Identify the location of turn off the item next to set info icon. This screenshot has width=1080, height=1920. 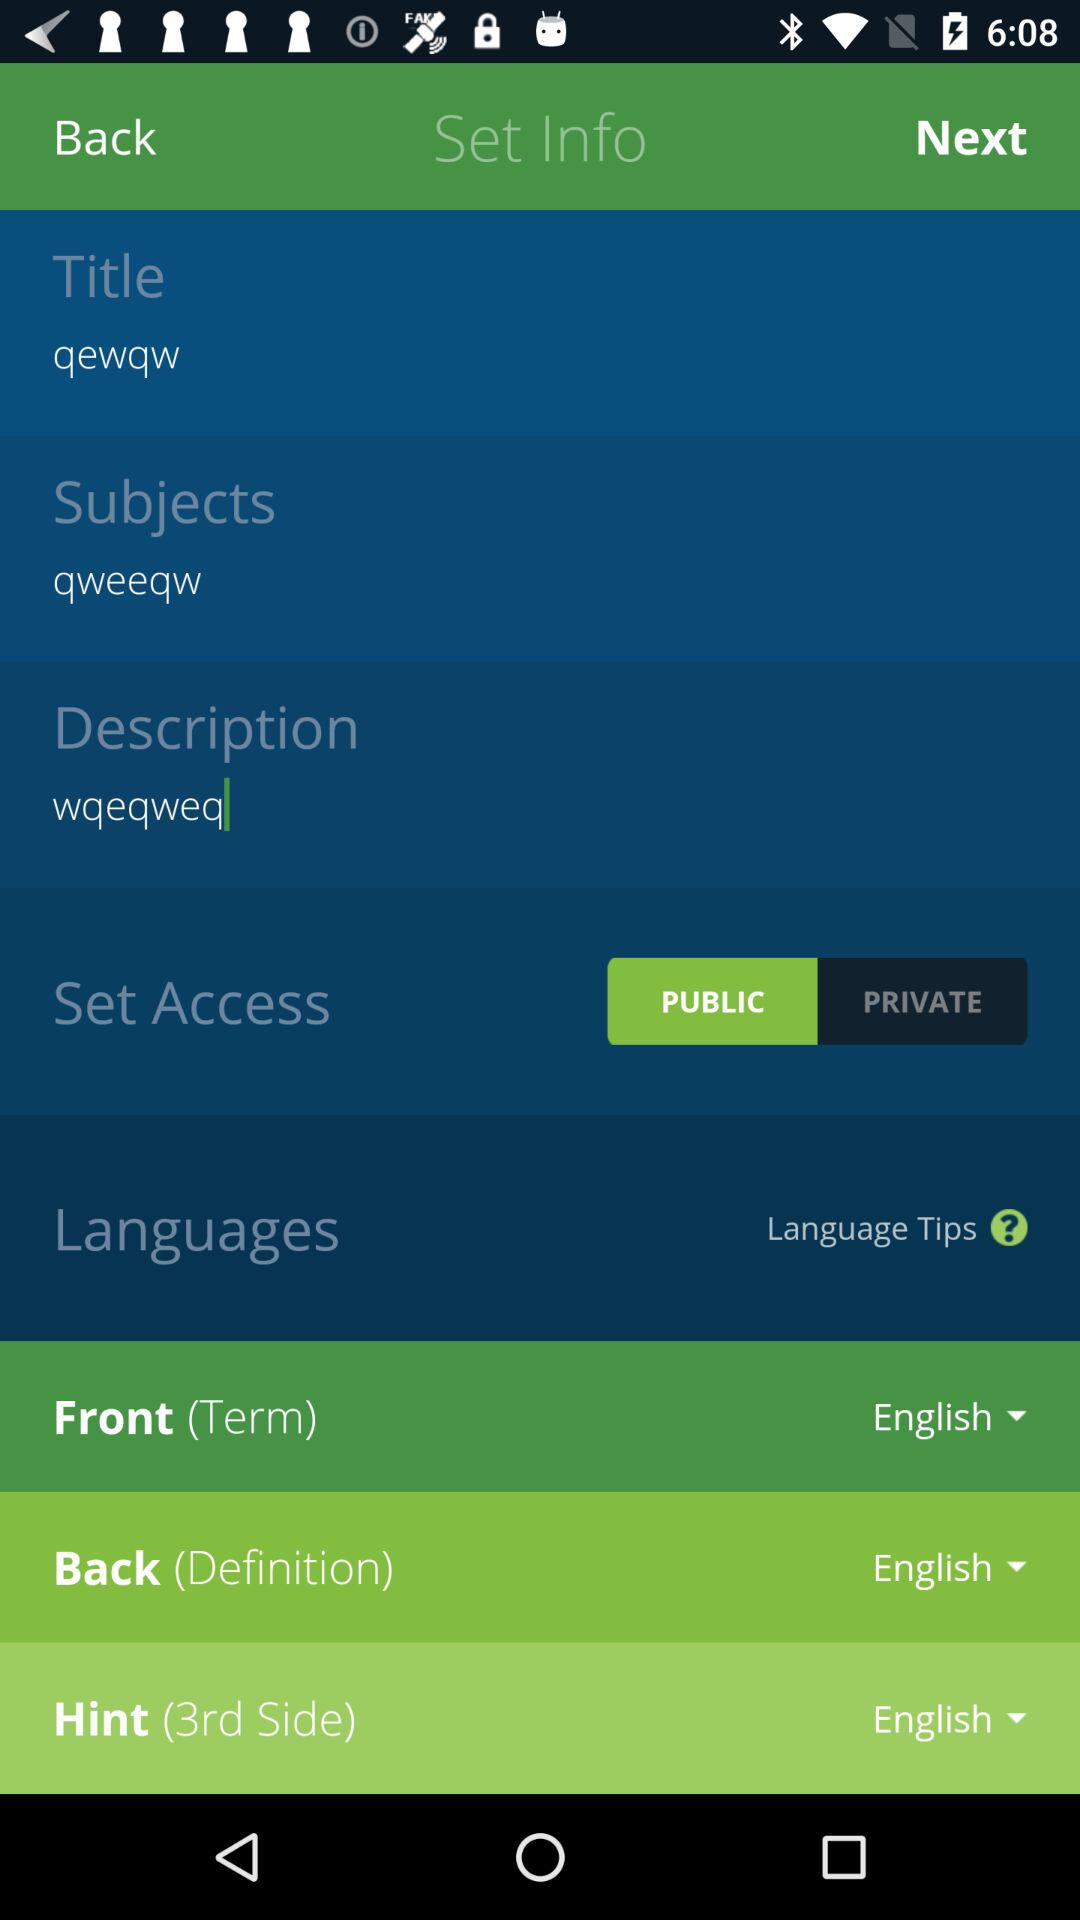
(970, 136).